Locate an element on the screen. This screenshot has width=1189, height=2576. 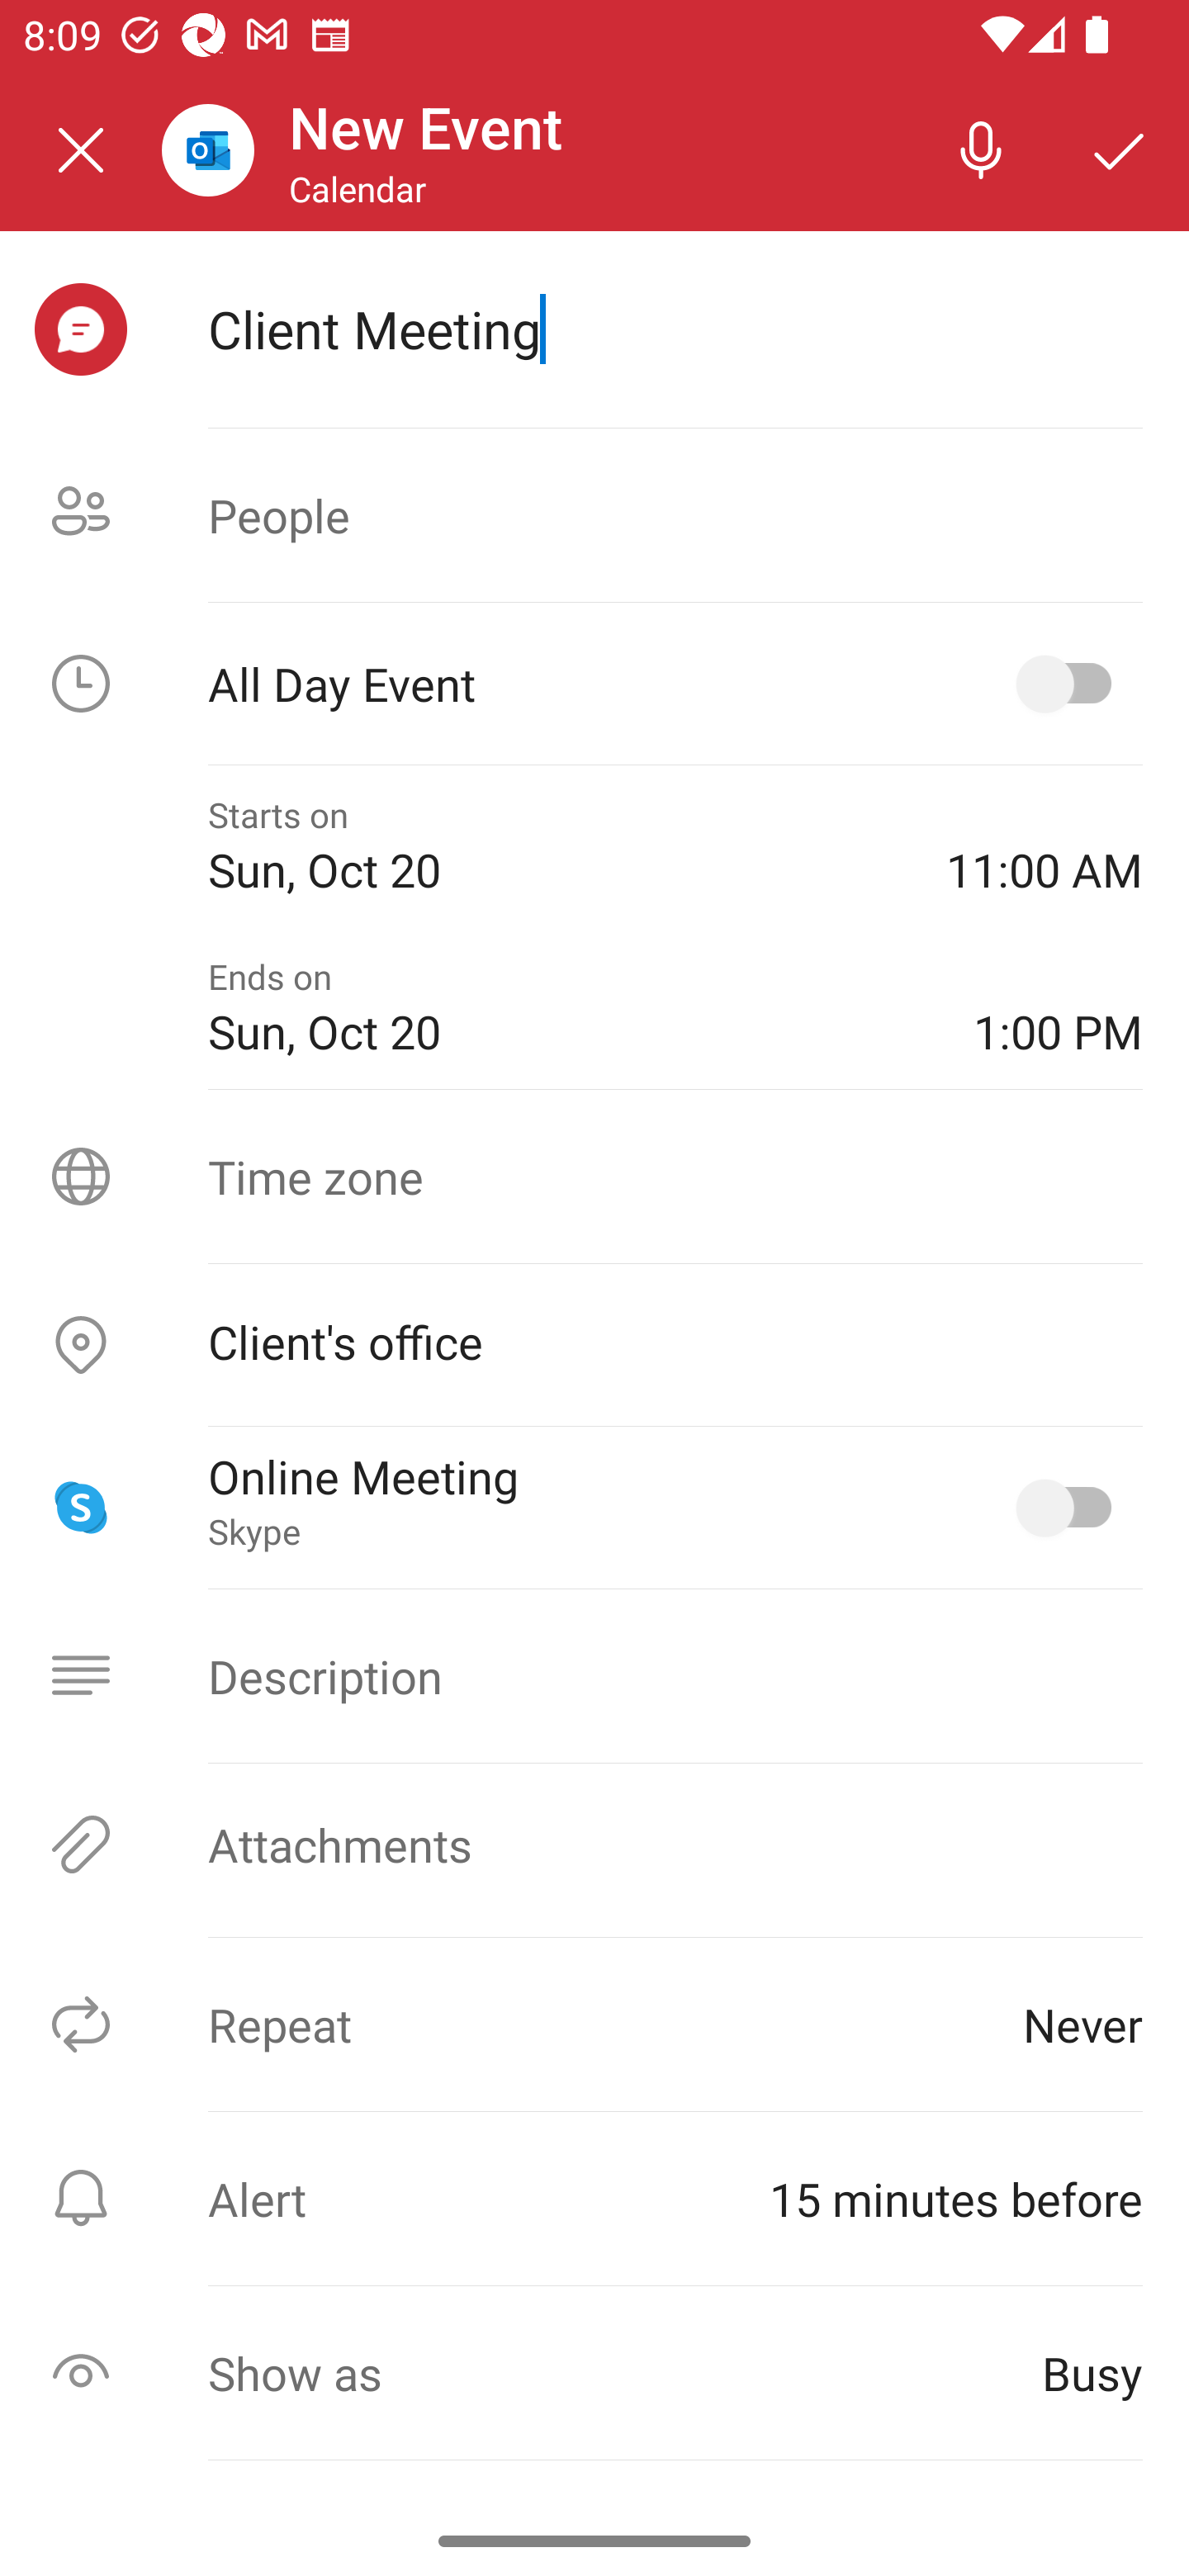
People is located at coordinates (594, 515).